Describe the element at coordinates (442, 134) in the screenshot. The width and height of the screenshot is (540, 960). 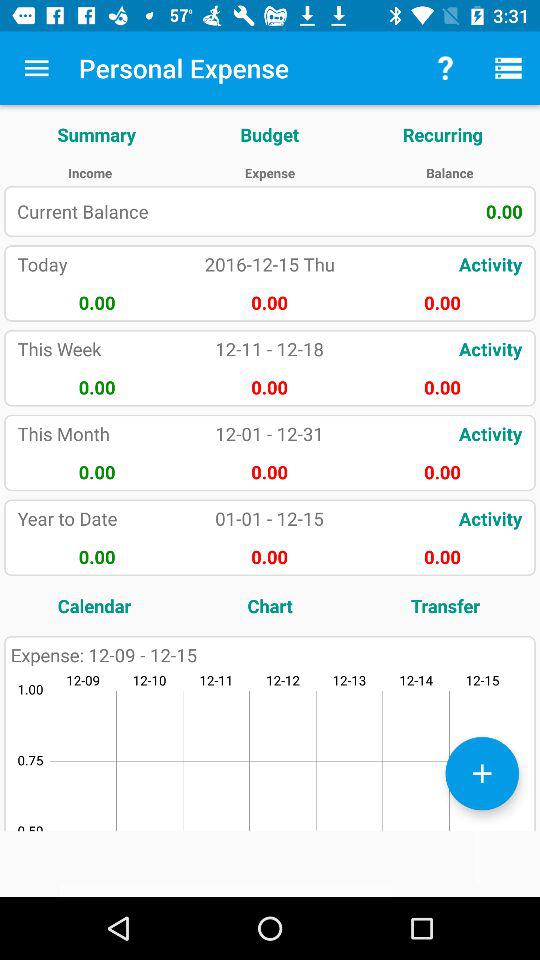
I see `click the icon to the right of budget` at that location.